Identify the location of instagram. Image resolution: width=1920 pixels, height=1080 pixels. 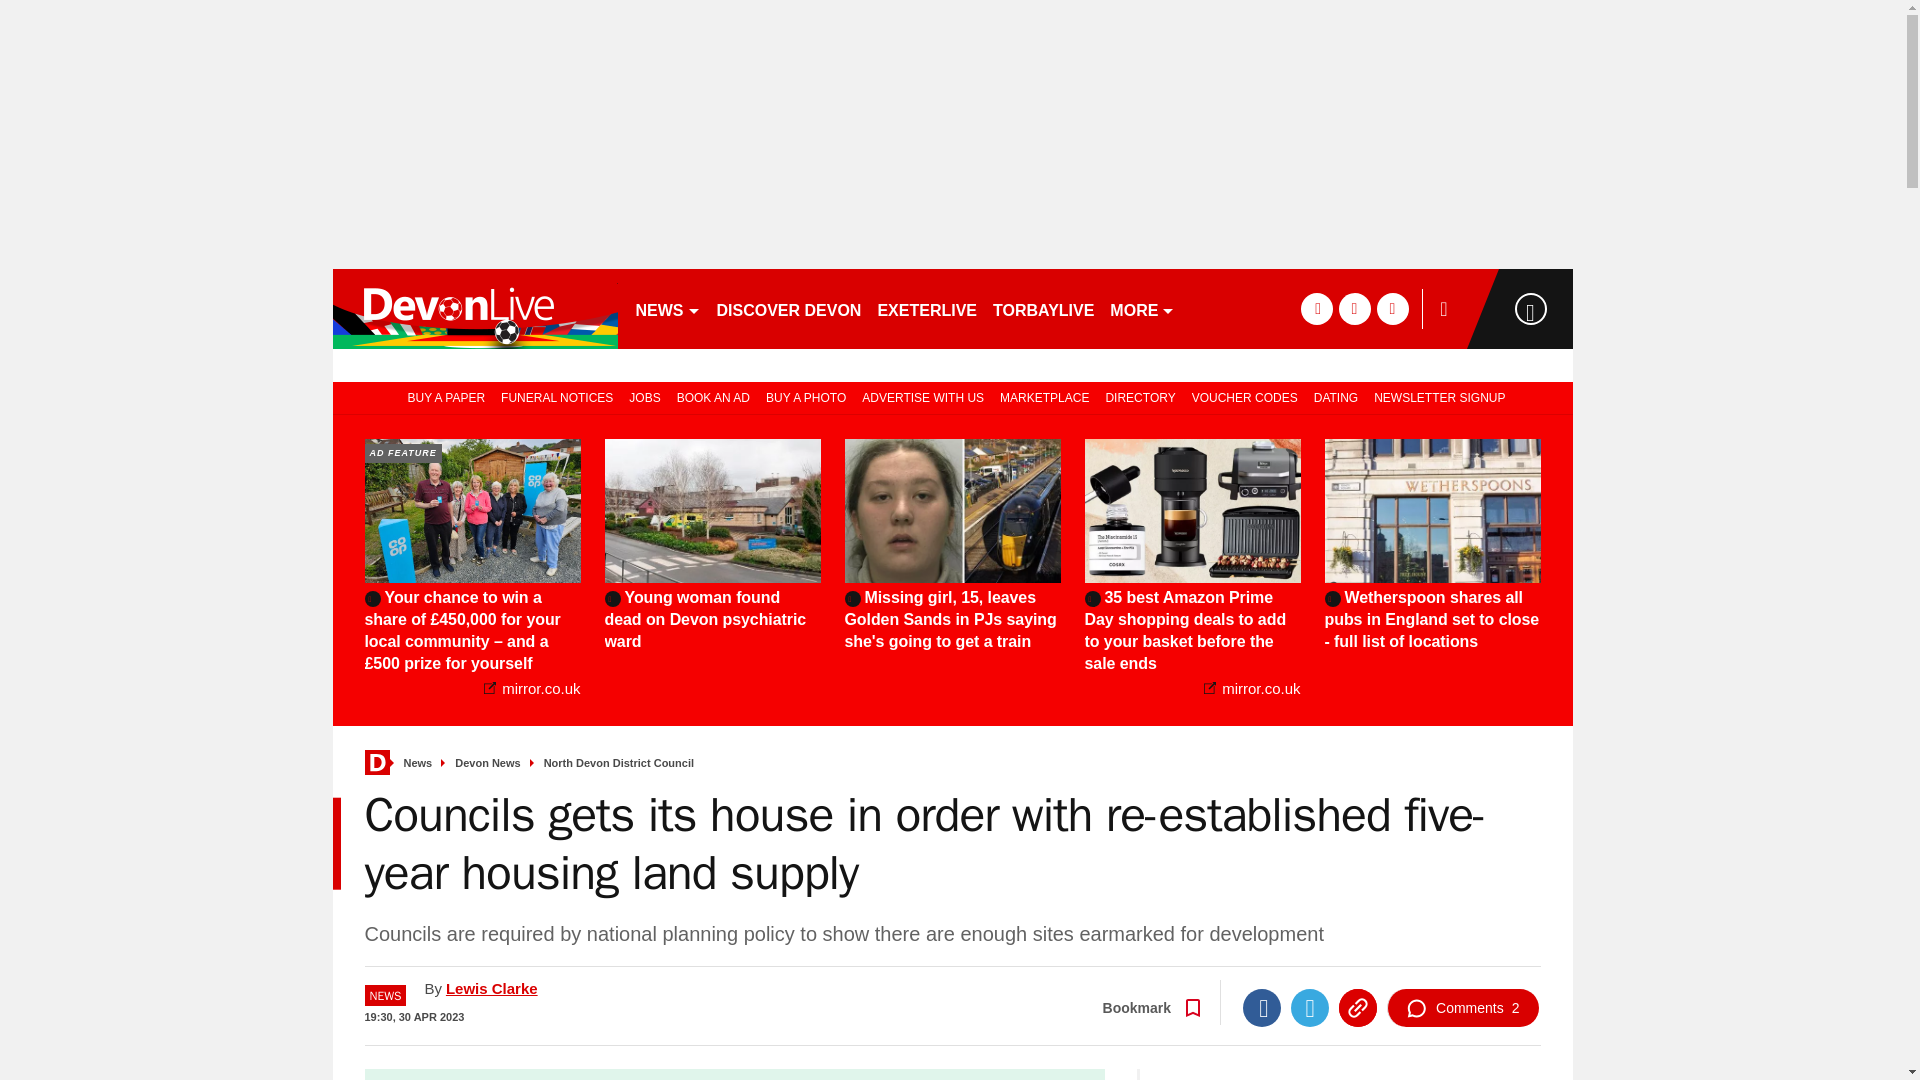
(1392, 308).